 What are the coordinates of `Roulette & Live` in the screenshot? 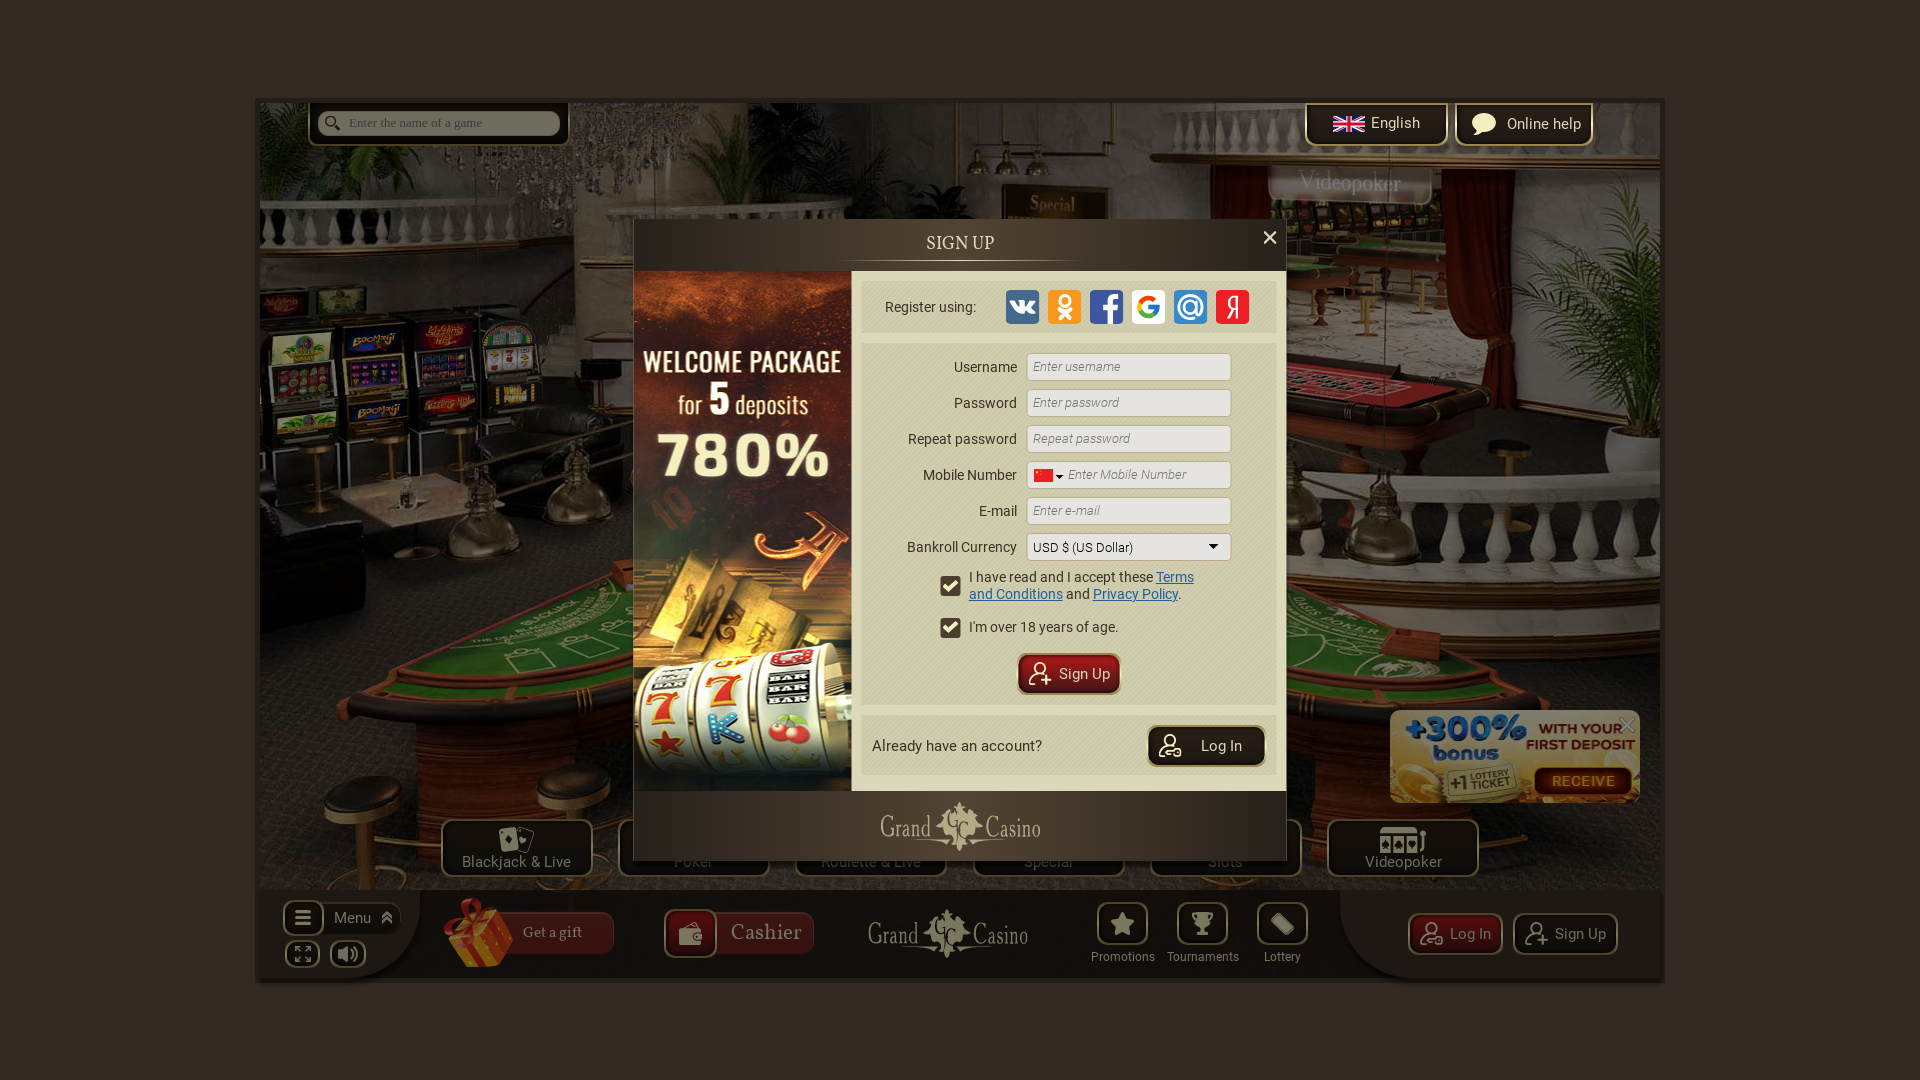 It's located at (871, 847).